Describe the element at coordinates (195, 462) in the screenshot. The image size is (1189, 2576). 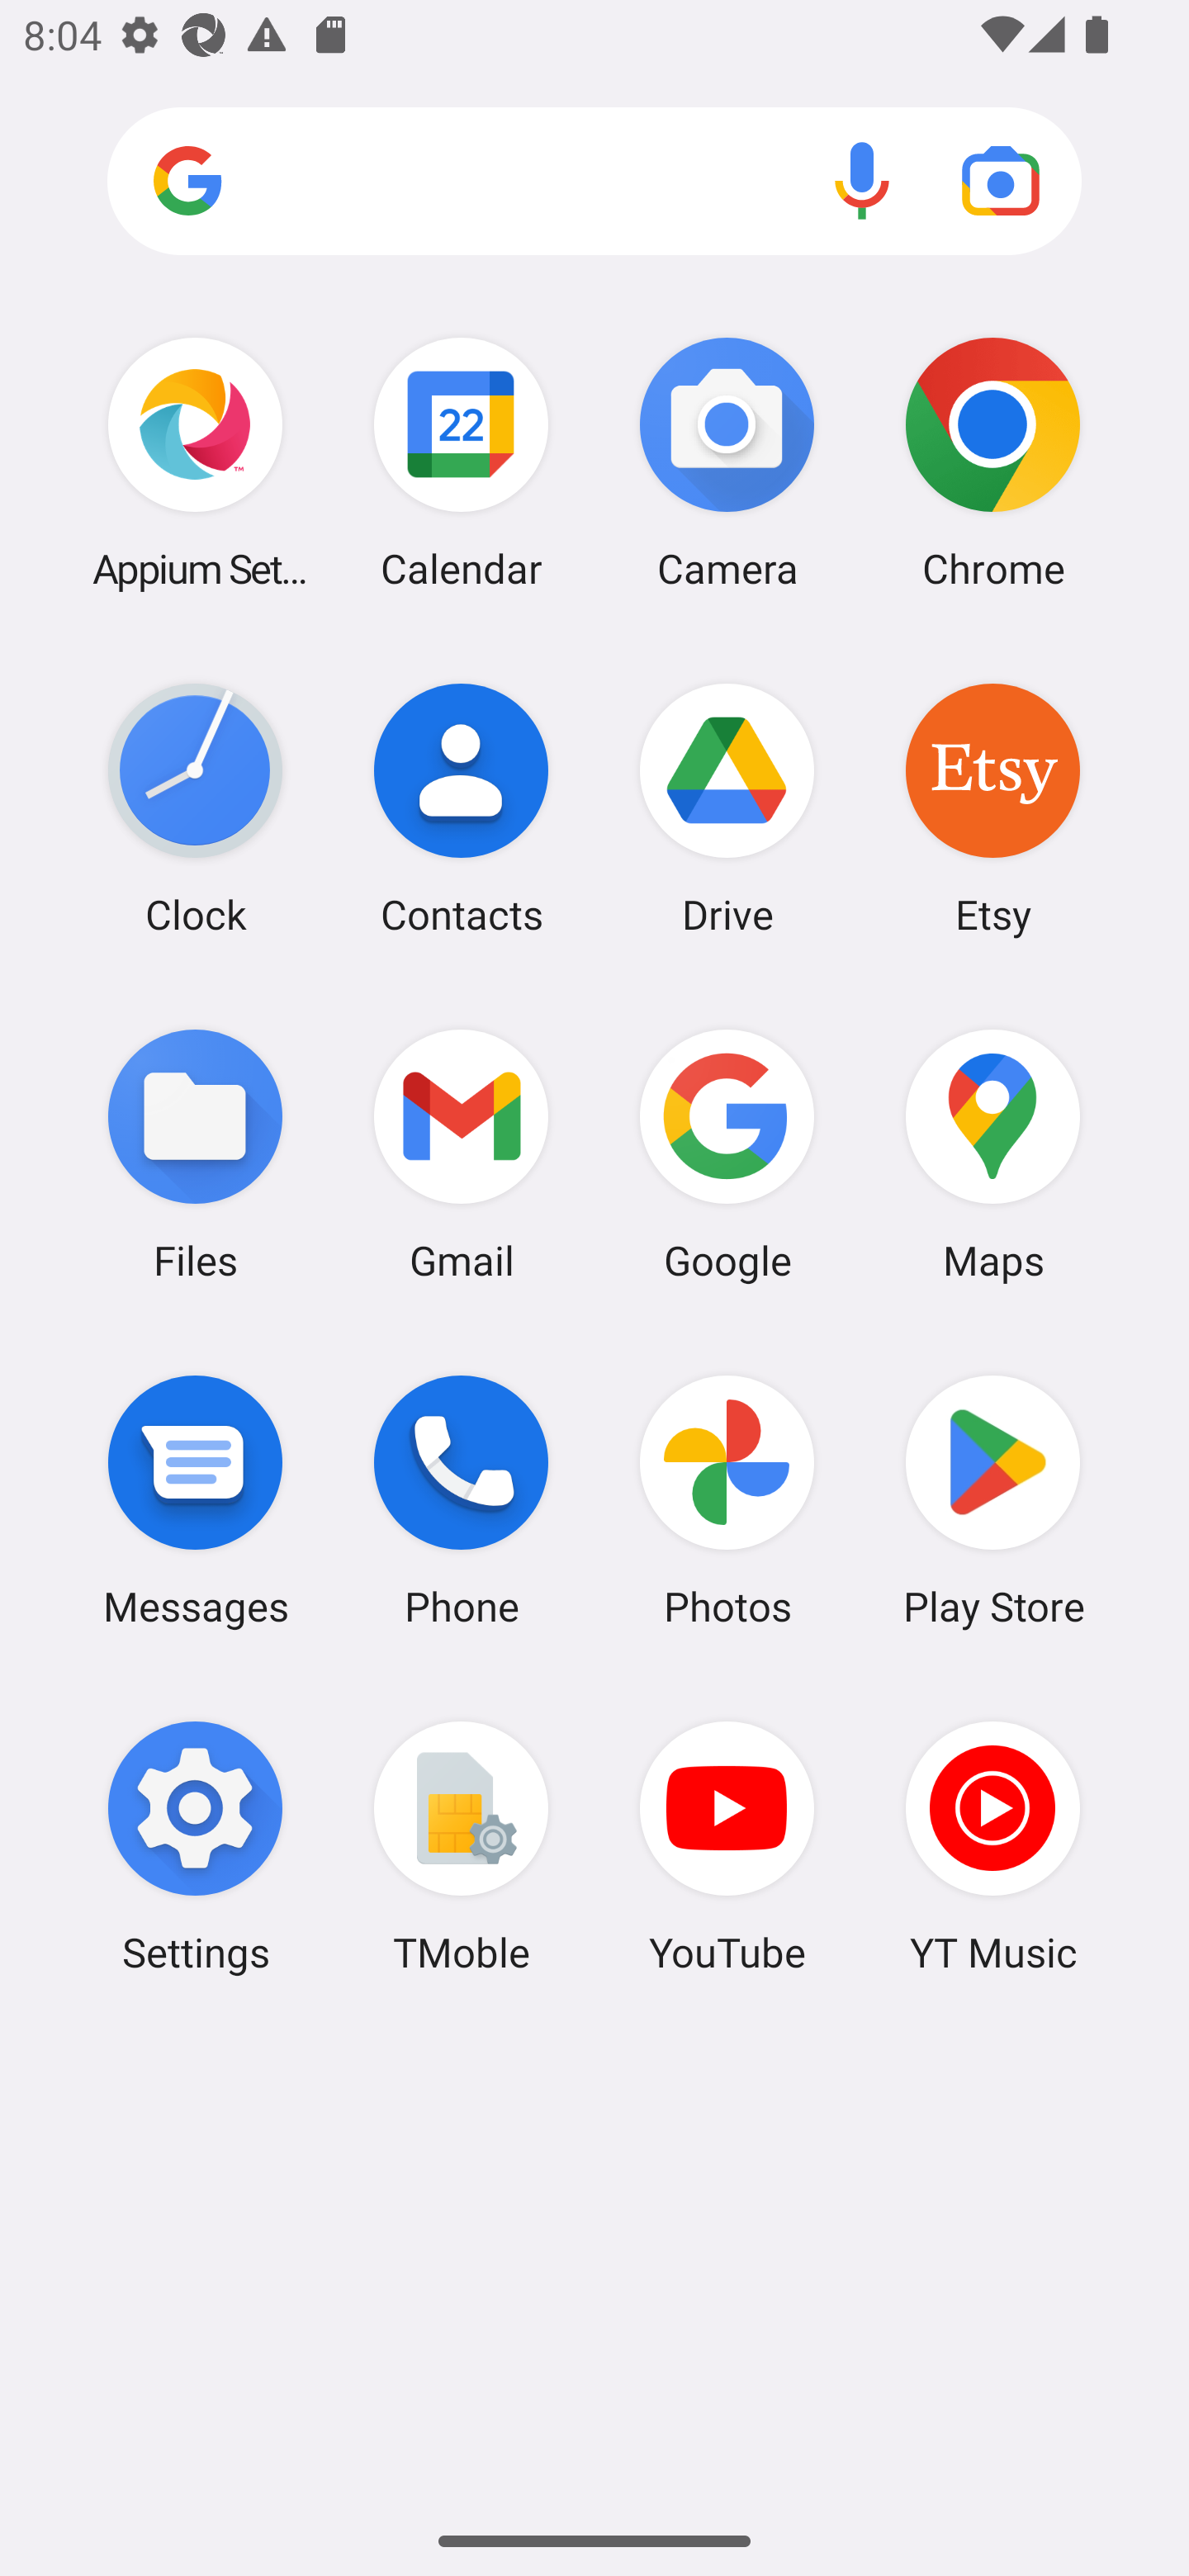
I see `Appium Settings` at that location.